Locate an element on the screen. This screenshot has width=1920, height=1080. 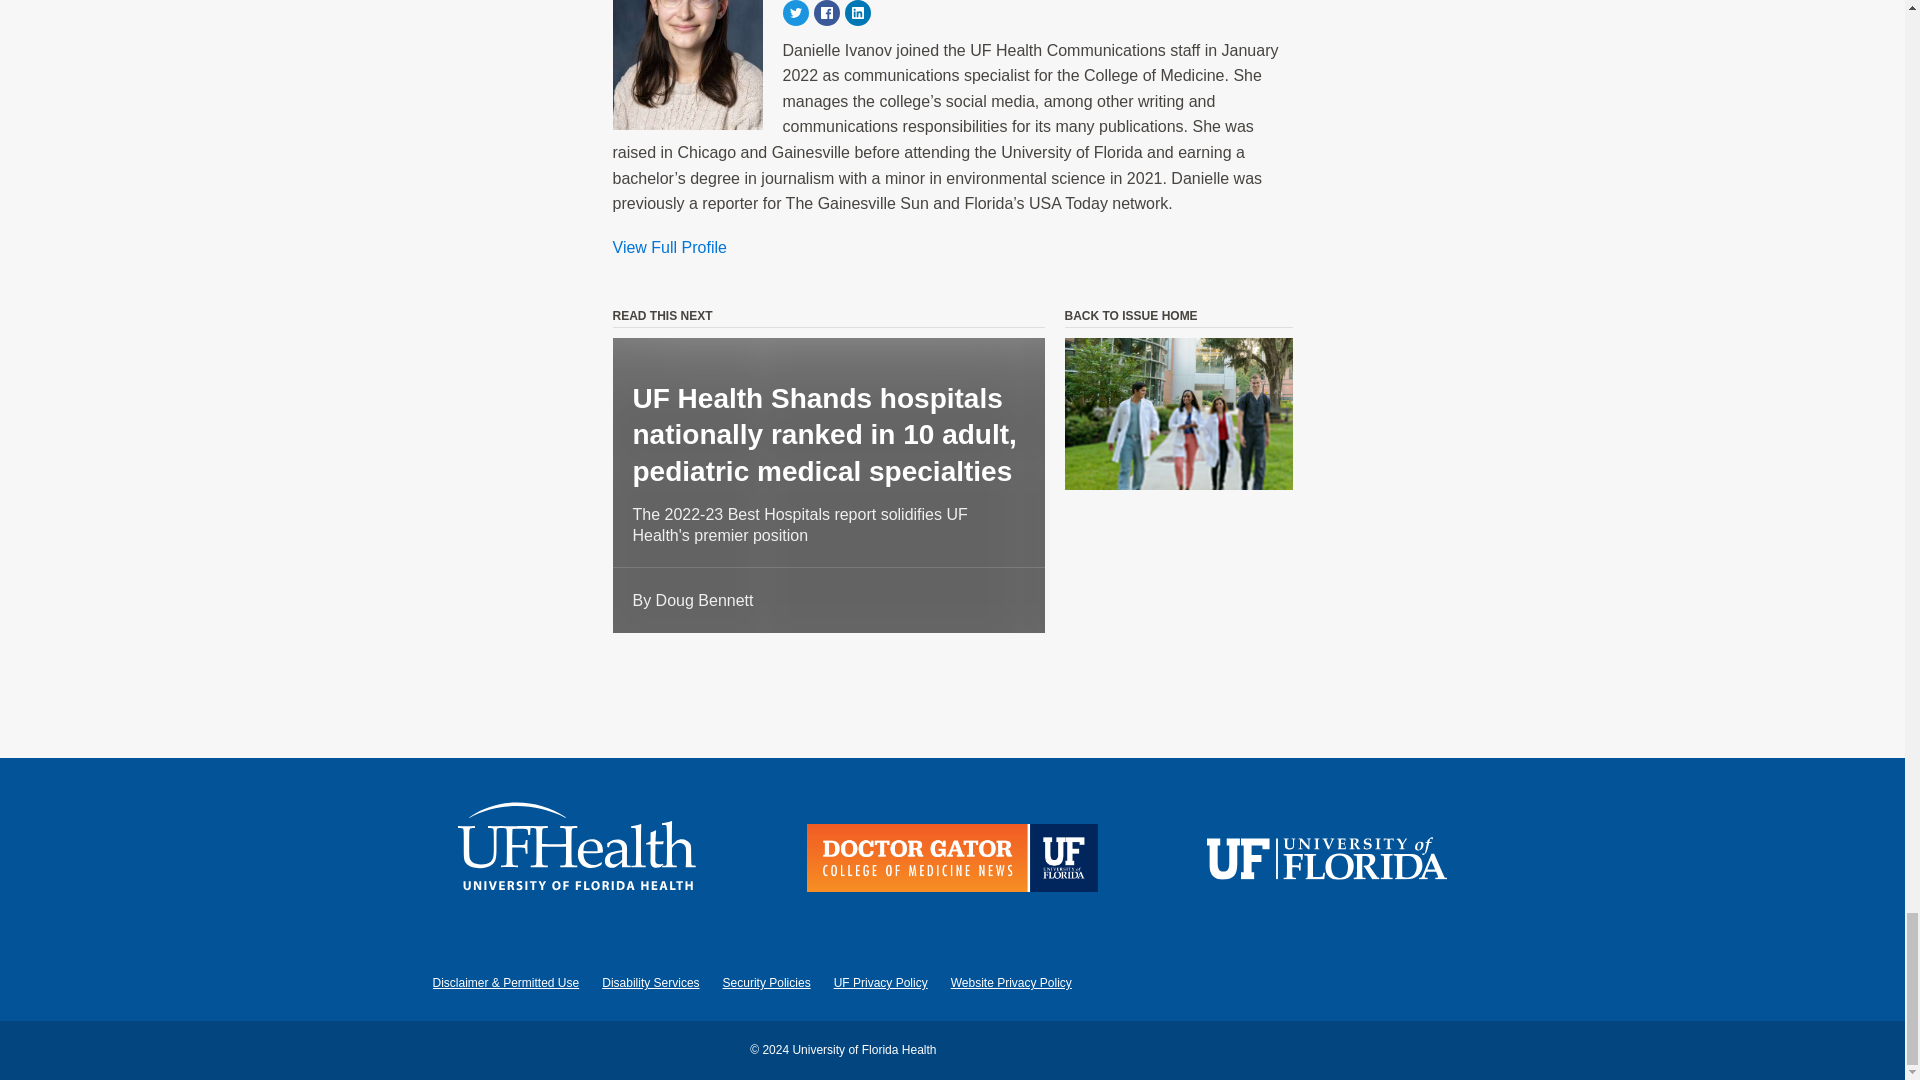
UF Health Logo is located at coordinates (578, 862).